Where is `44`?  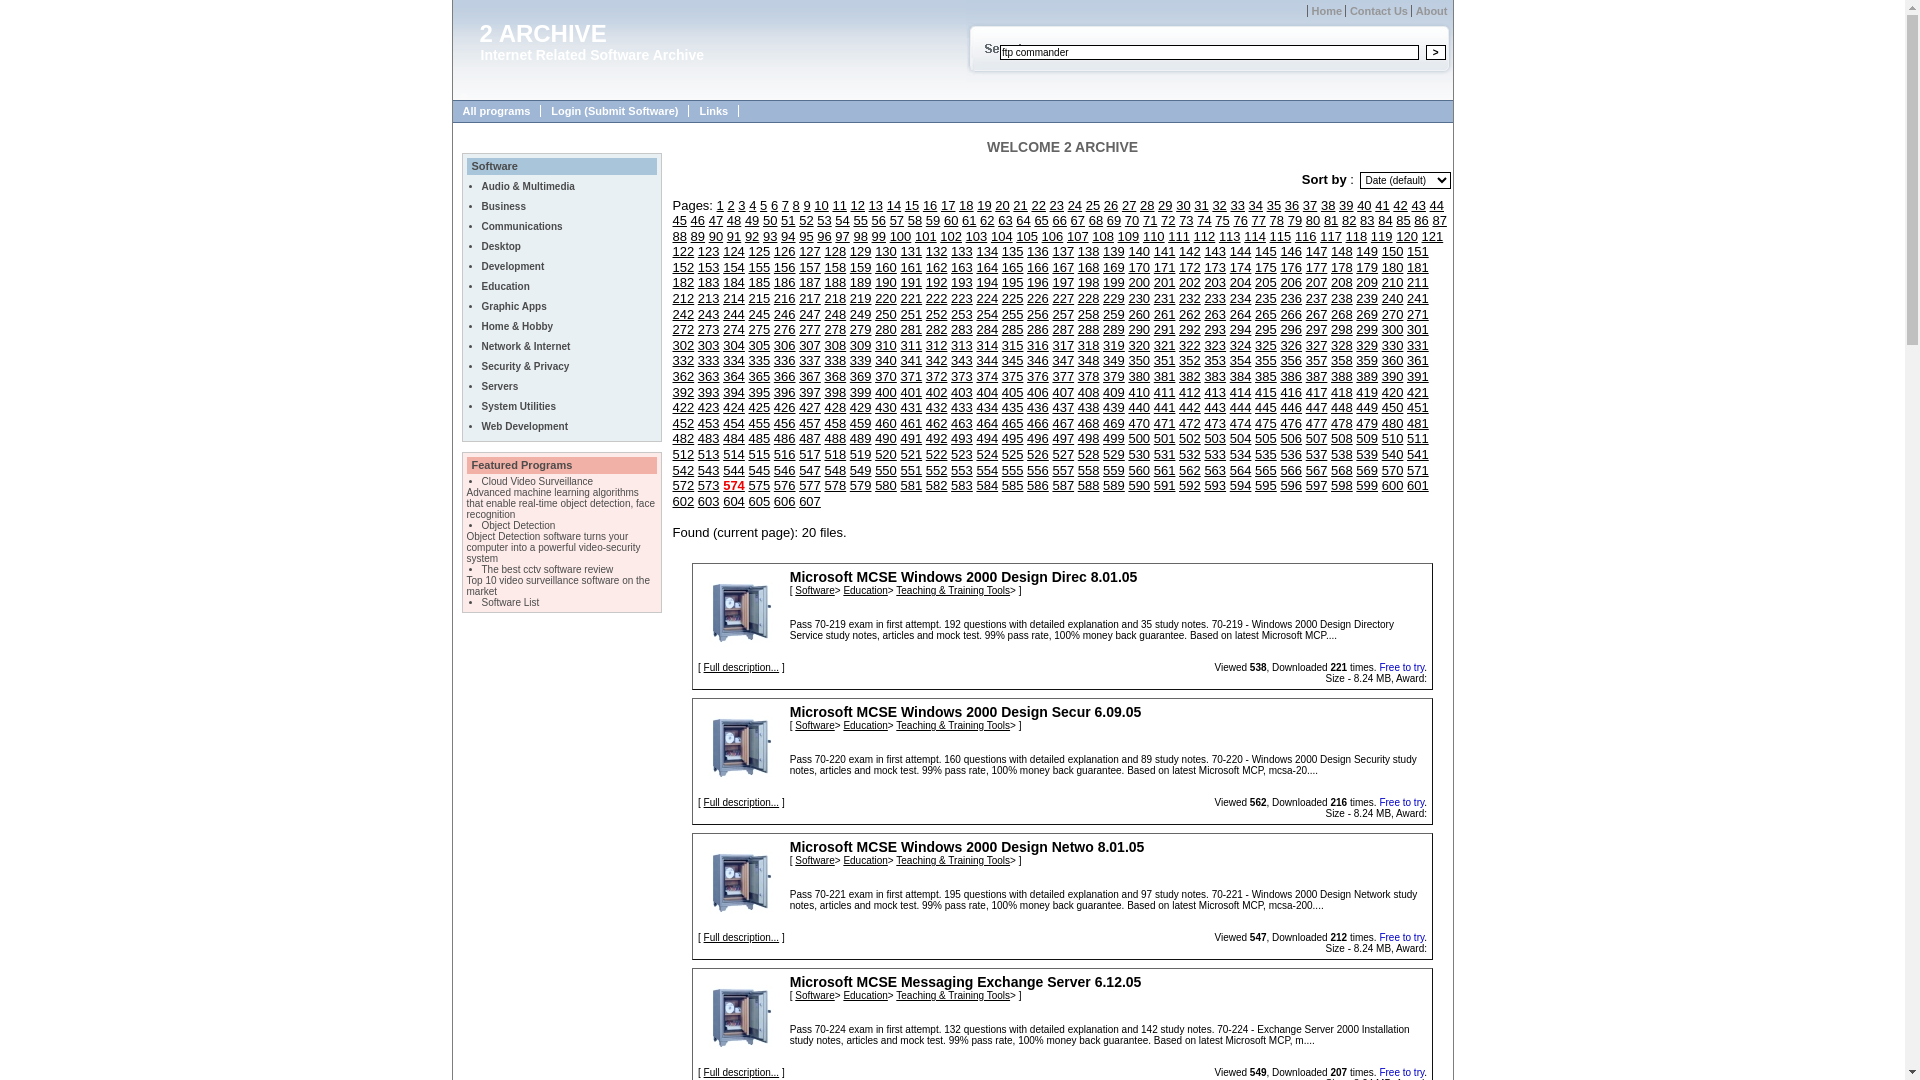 44 is located at coordinates (1437, 206).